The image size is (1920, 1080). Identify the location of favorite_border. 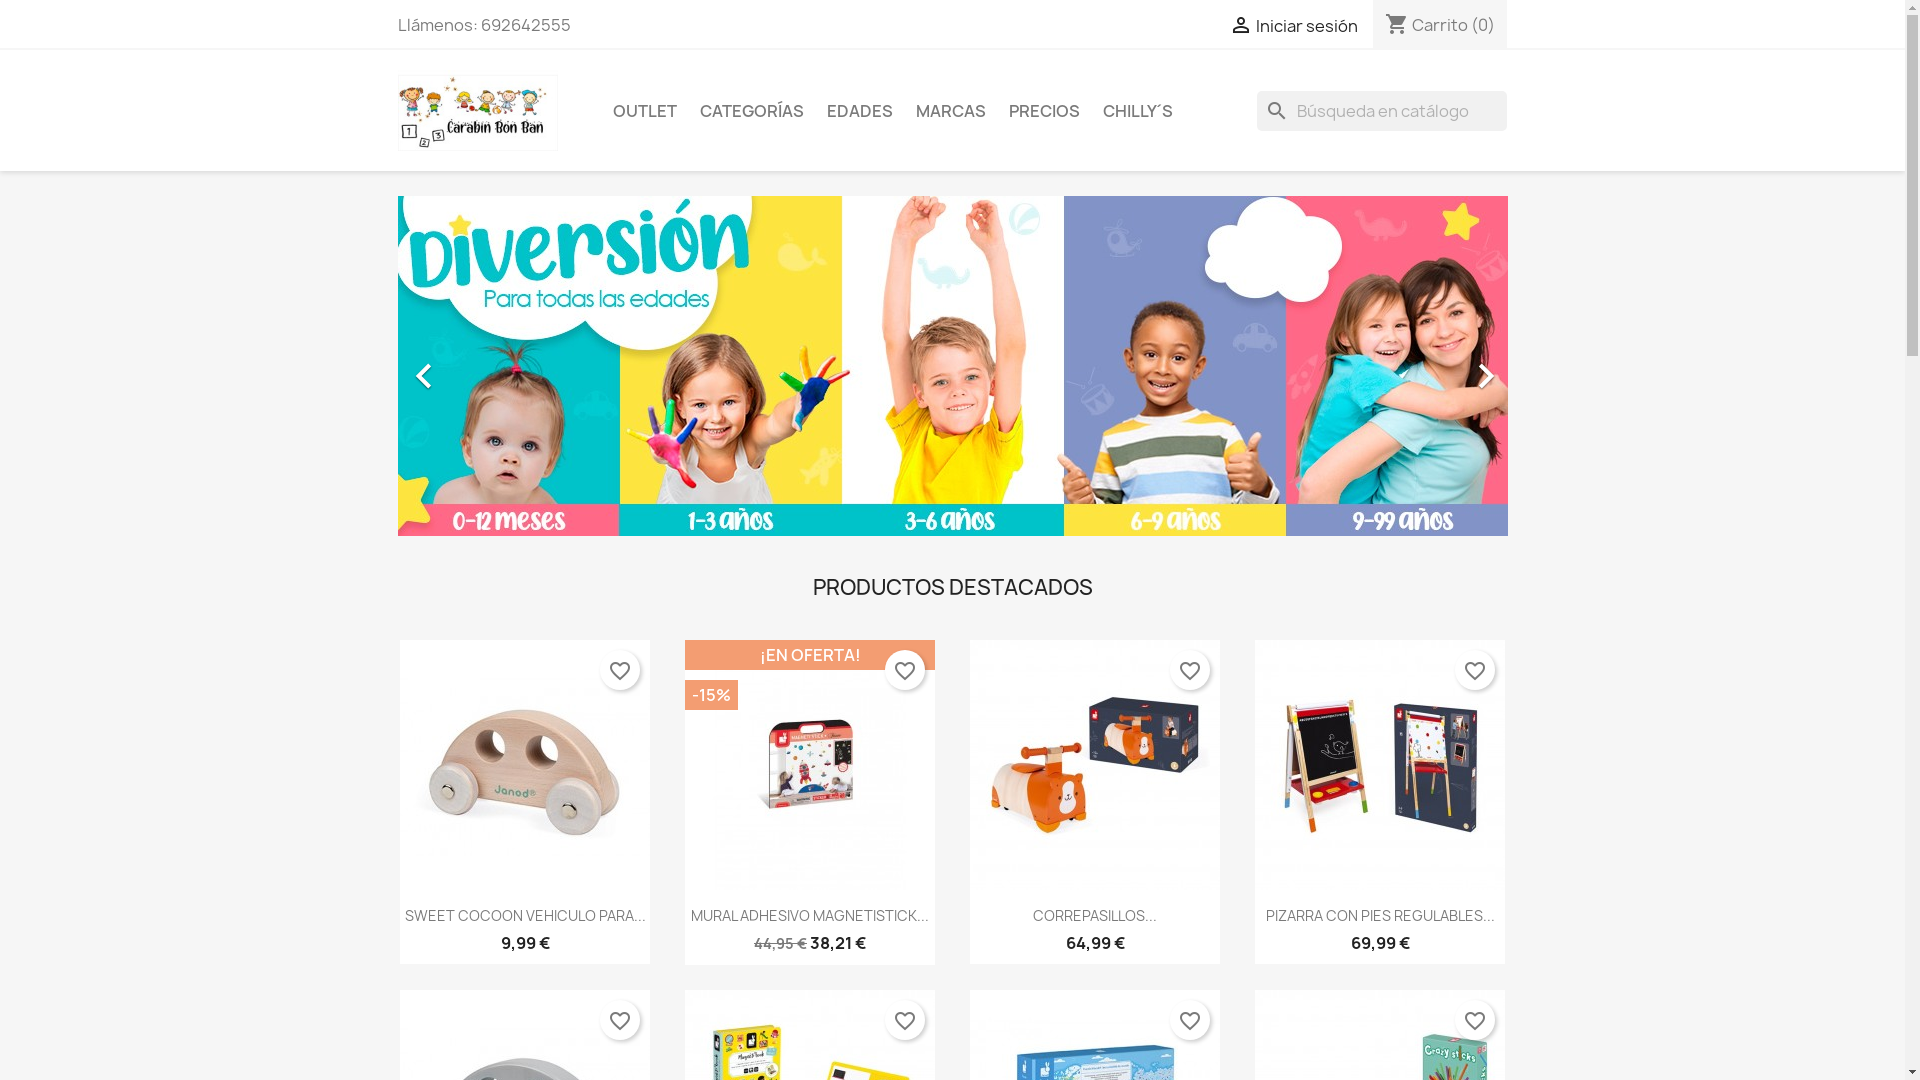
(1475, 1020).